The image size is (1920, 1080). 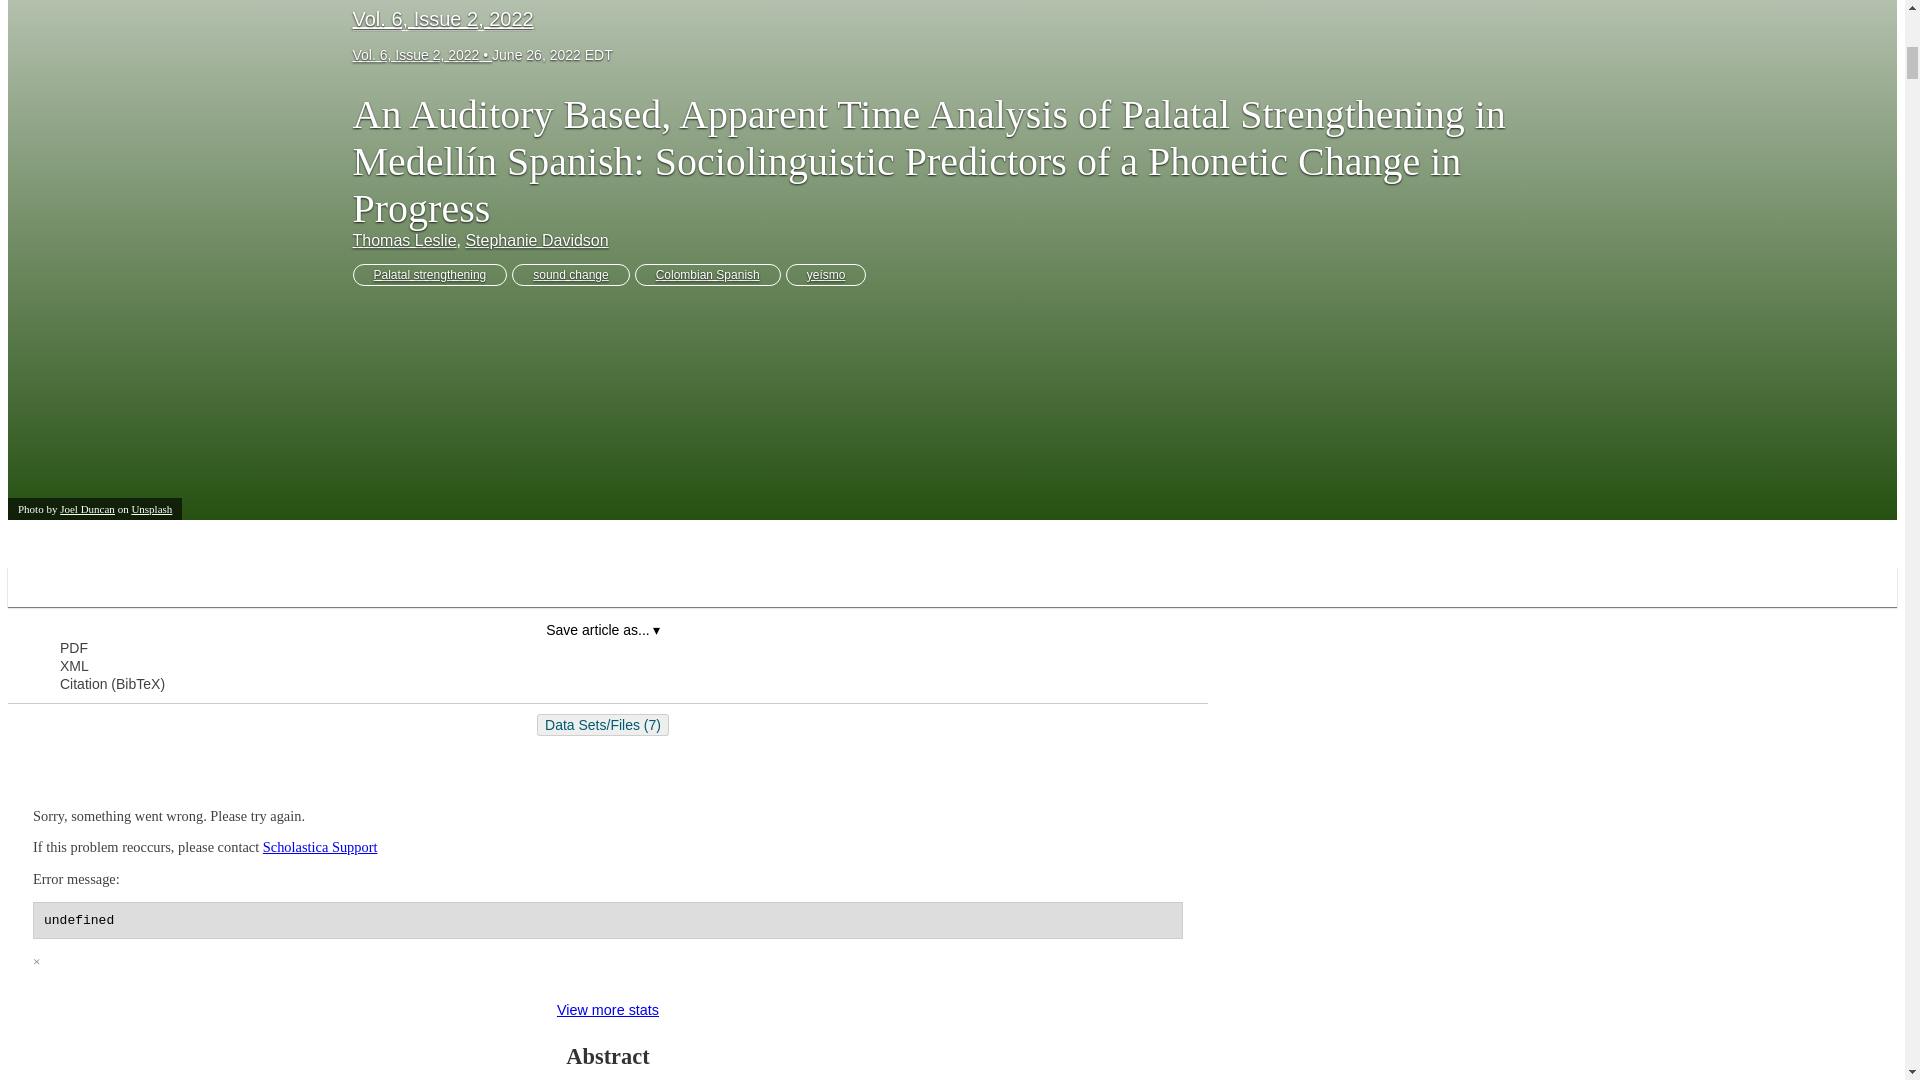 What do you see at coordinates (536, 240) in the screenshot?
I see `Stephanie Davidson` at bounding box center [536, 240].